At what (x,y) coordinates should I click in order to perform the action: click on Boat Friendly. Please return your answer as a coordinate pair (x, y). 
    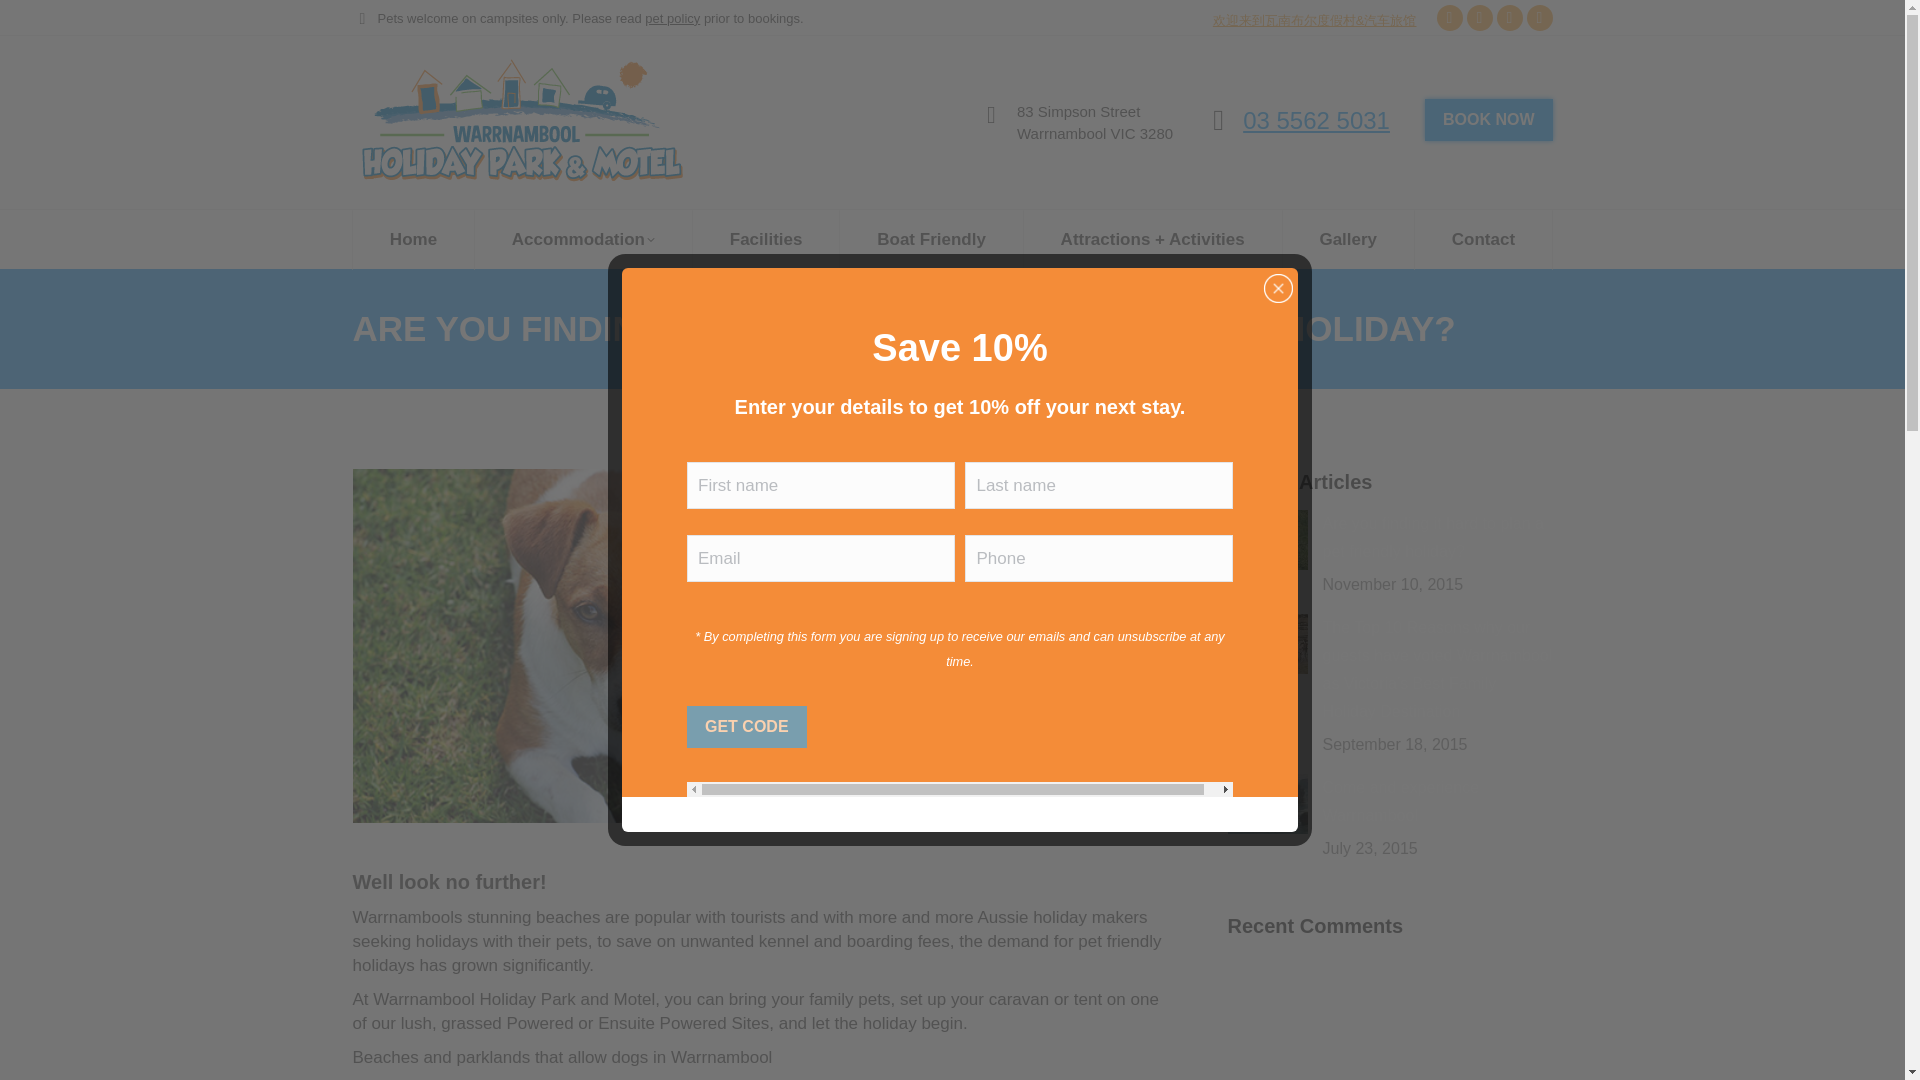
    Looking at the image, I should click on (932, 238).